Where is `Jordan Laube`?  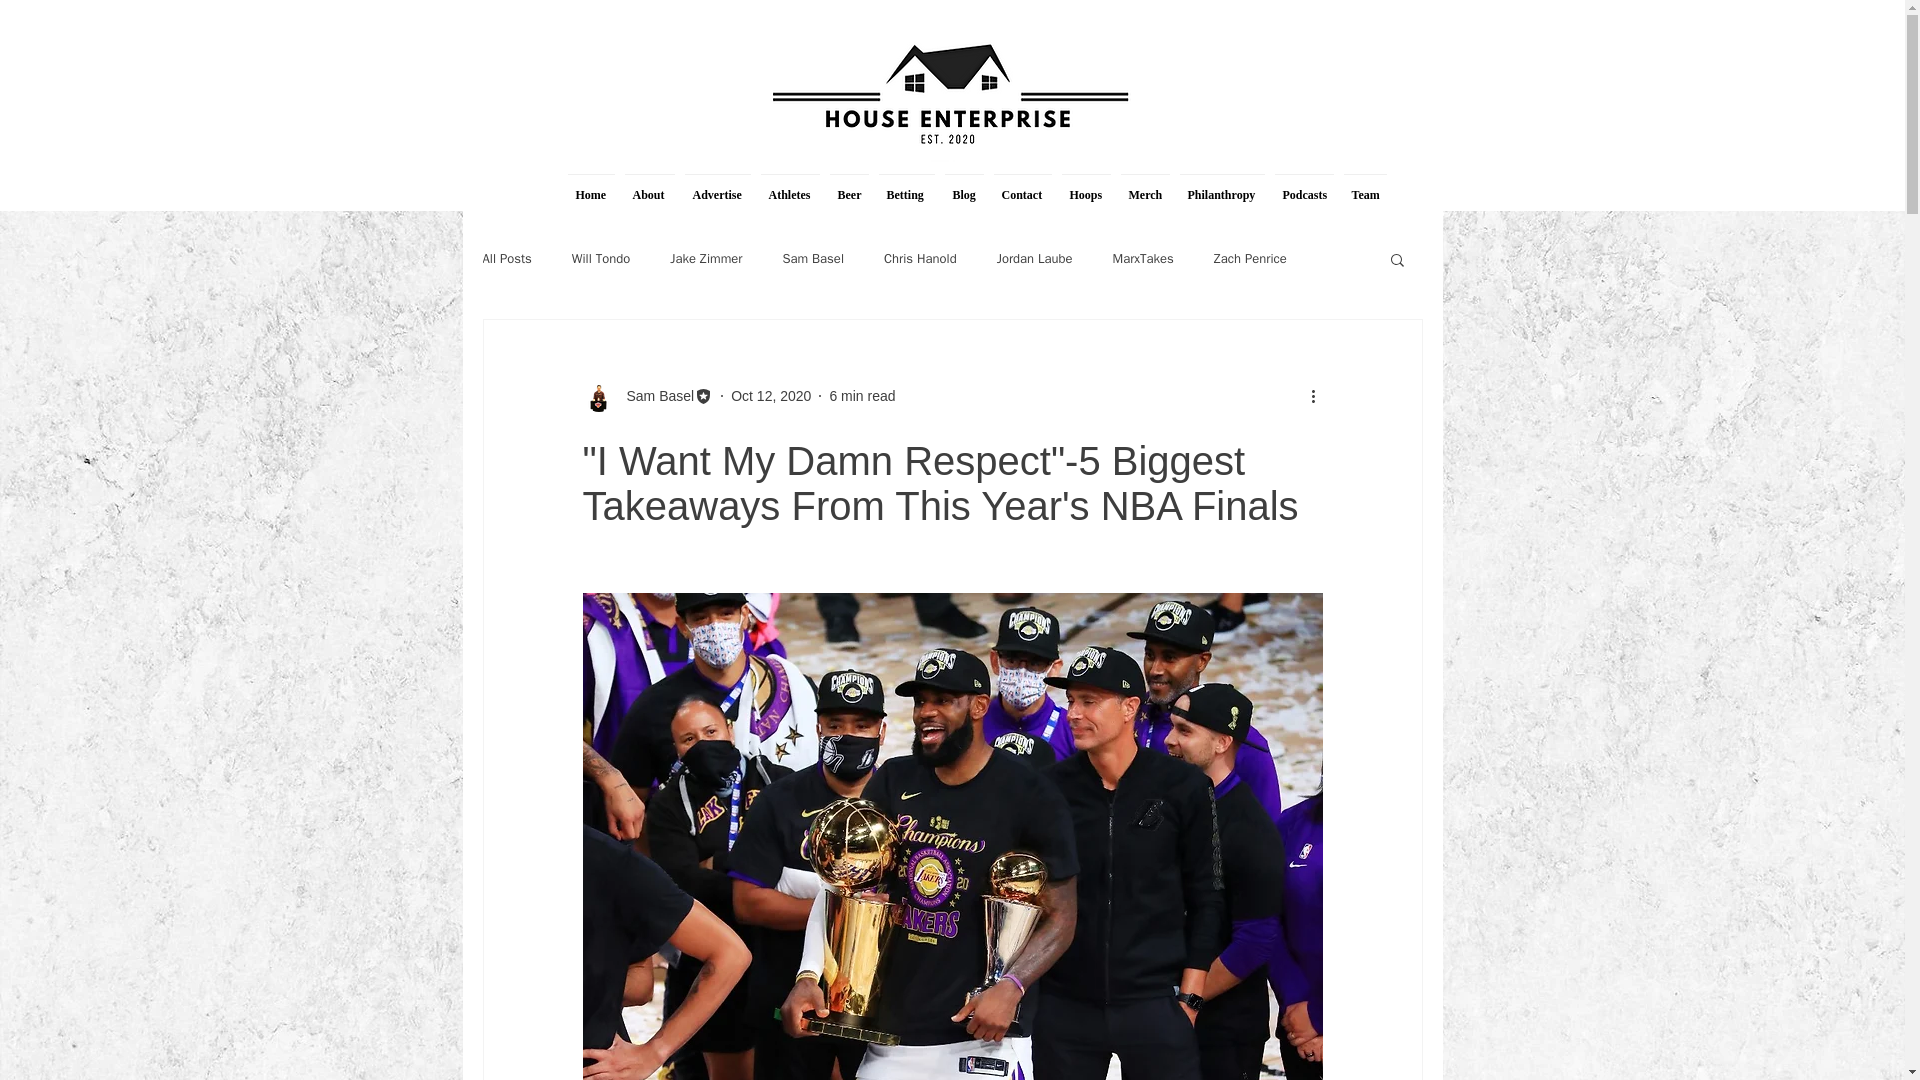 Jordan Laube is located at coordinates (1034, 258).